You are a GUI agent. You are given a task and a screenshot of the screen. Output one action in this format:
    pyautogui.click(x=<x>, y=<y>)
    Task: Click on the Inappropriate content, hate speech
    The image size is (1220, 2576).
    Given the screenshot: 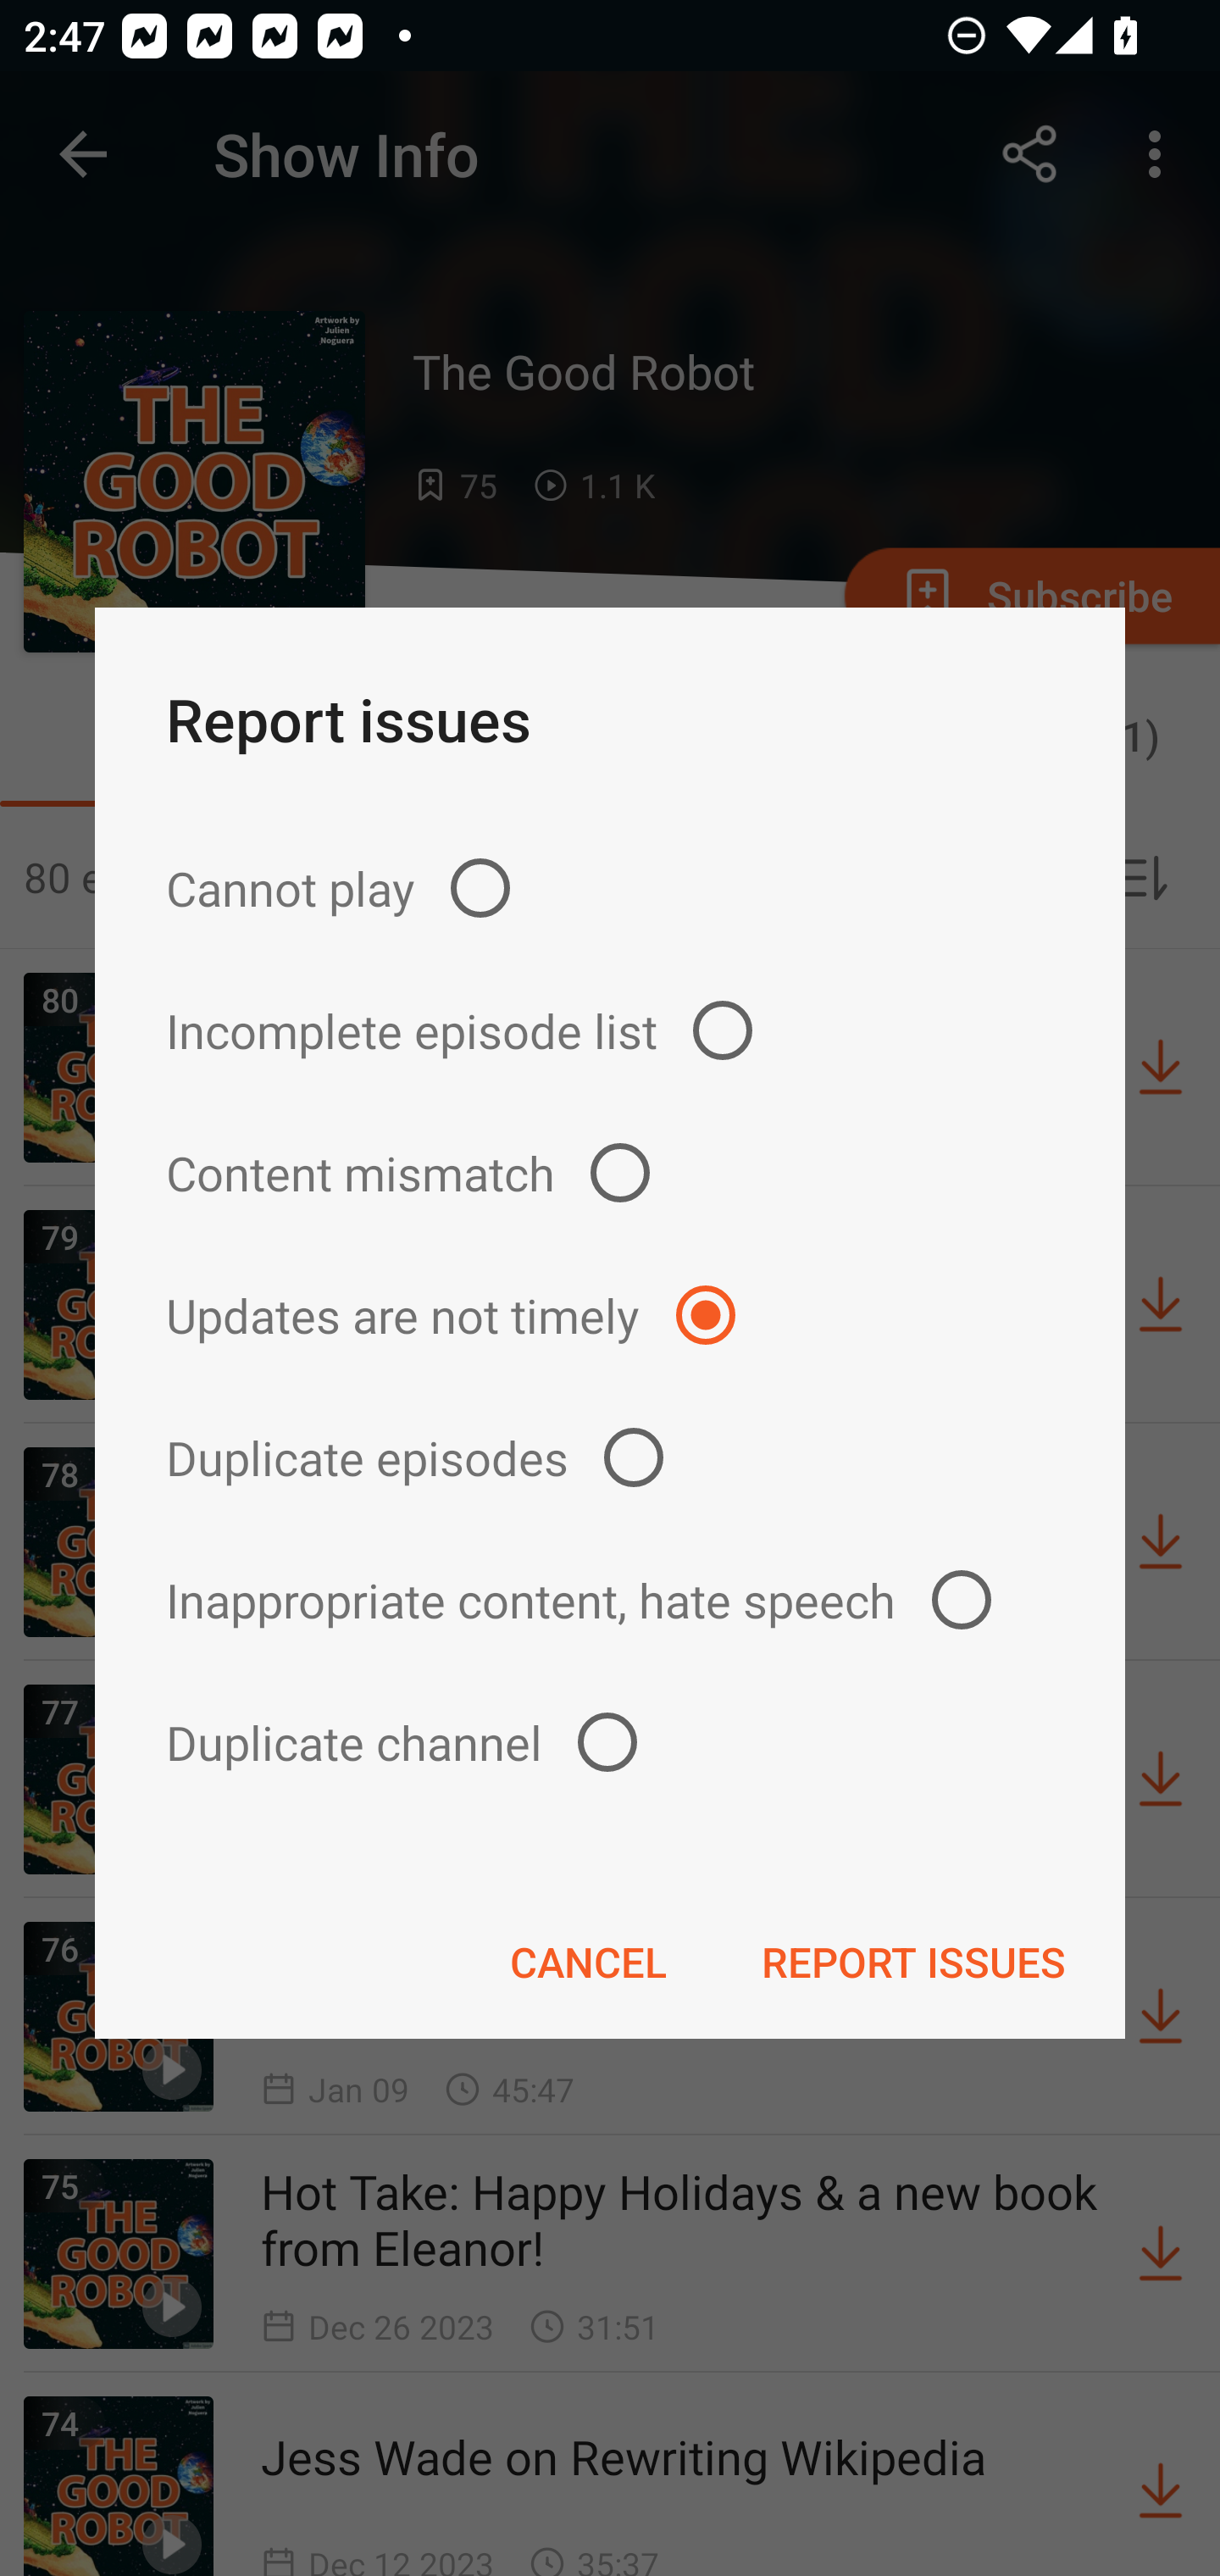 What is the action you would take?
    pyautogui.click(x=610, y=1599)
    